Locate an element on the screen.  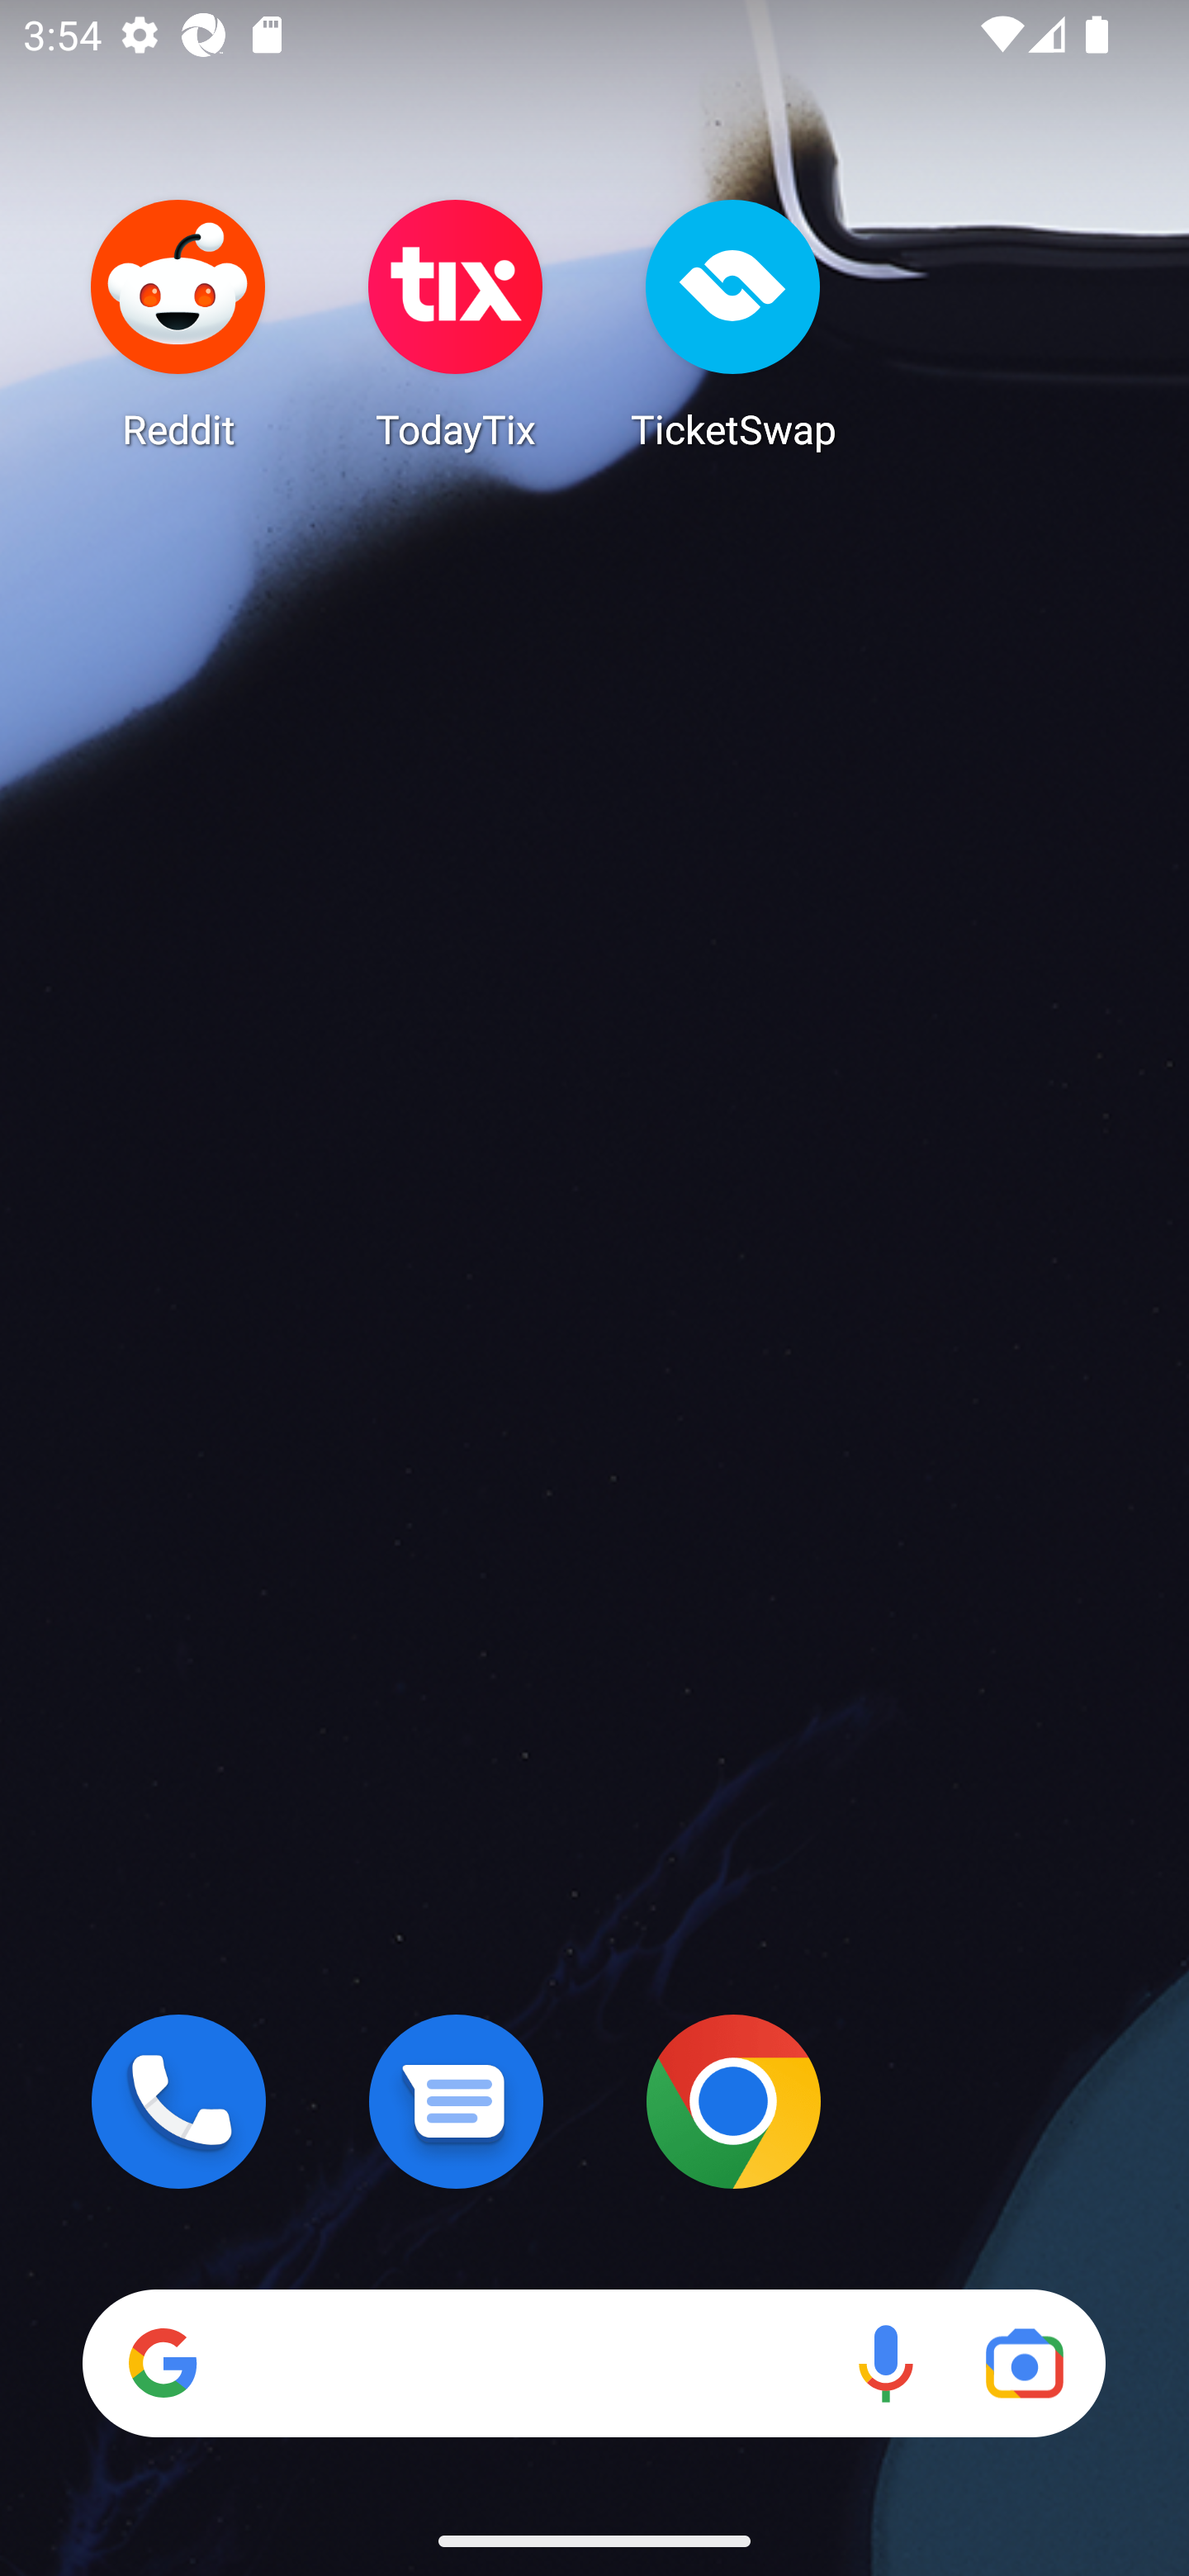
Messages is located at coordinates (456, 2101).